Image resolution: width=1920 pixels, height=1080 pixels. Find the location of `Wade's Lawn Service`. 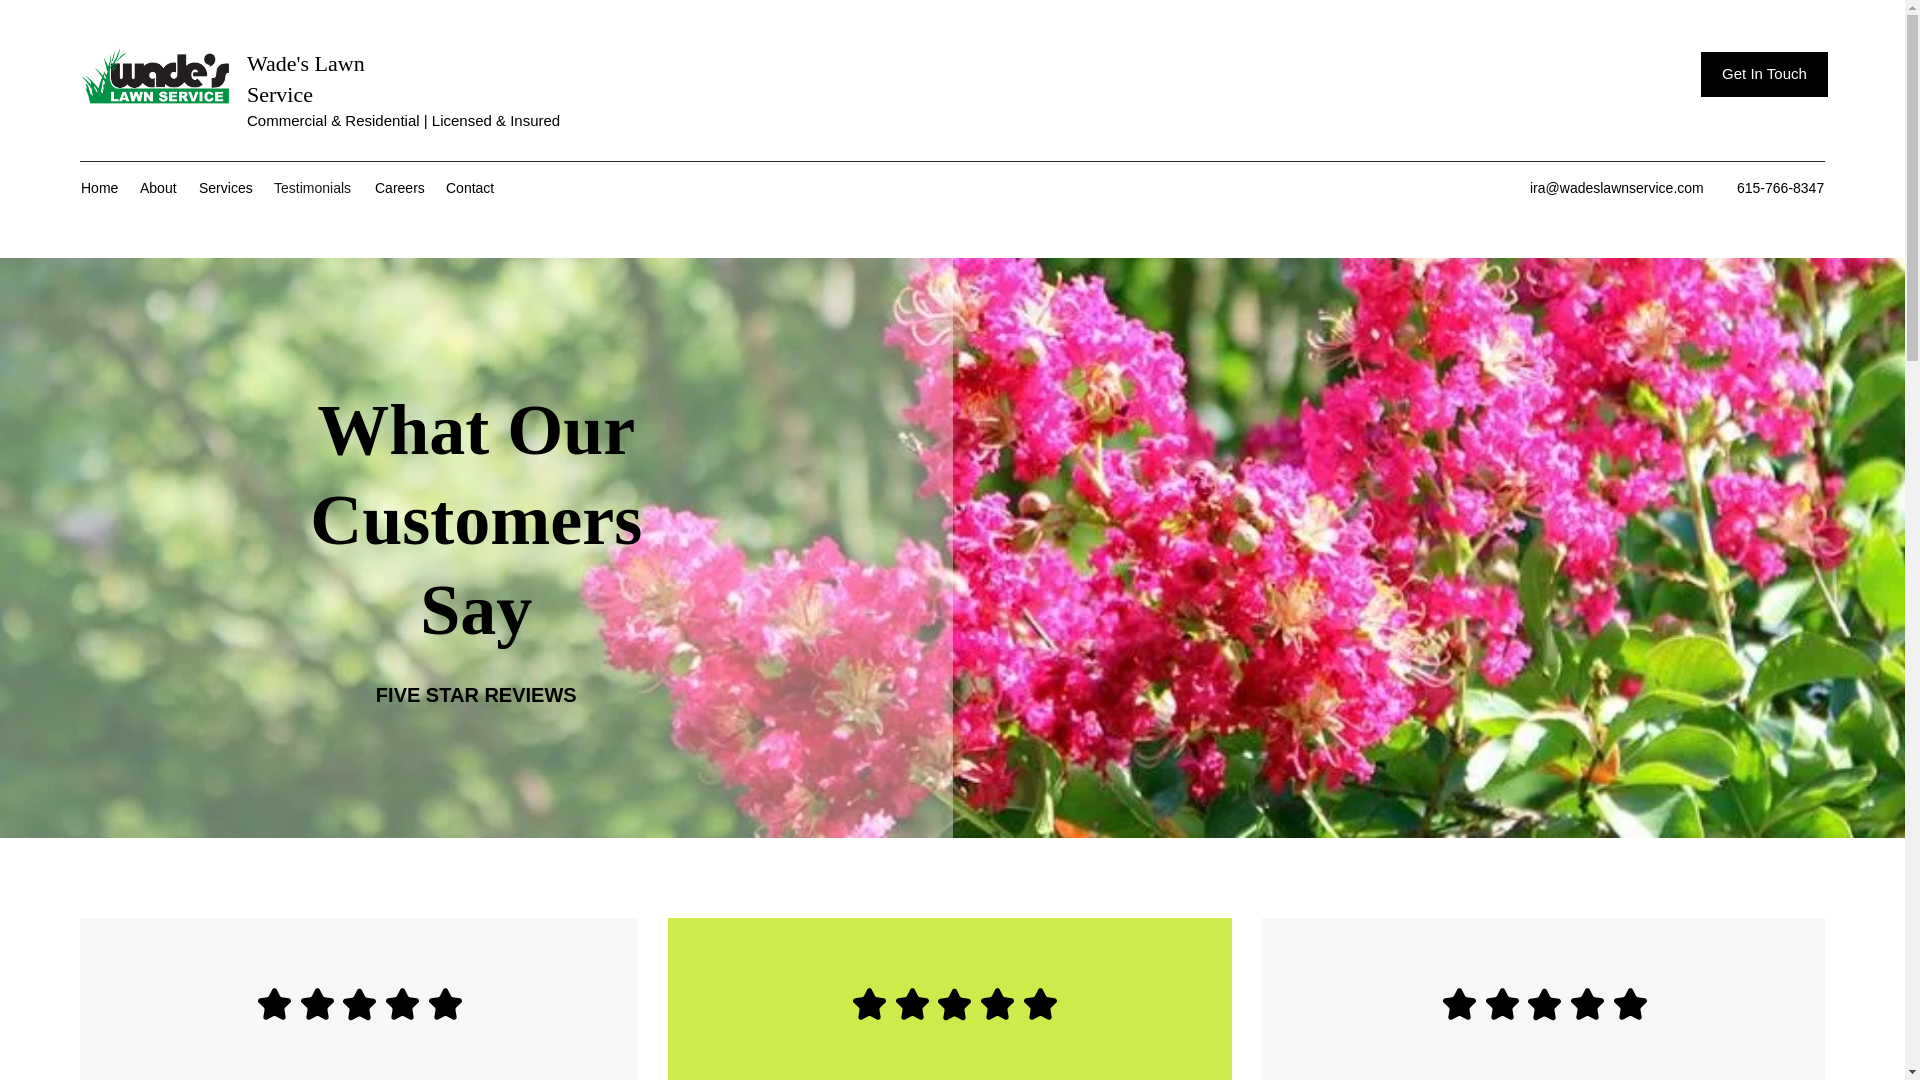

Wade's Lawn Service is located at coordinates (306, 78).